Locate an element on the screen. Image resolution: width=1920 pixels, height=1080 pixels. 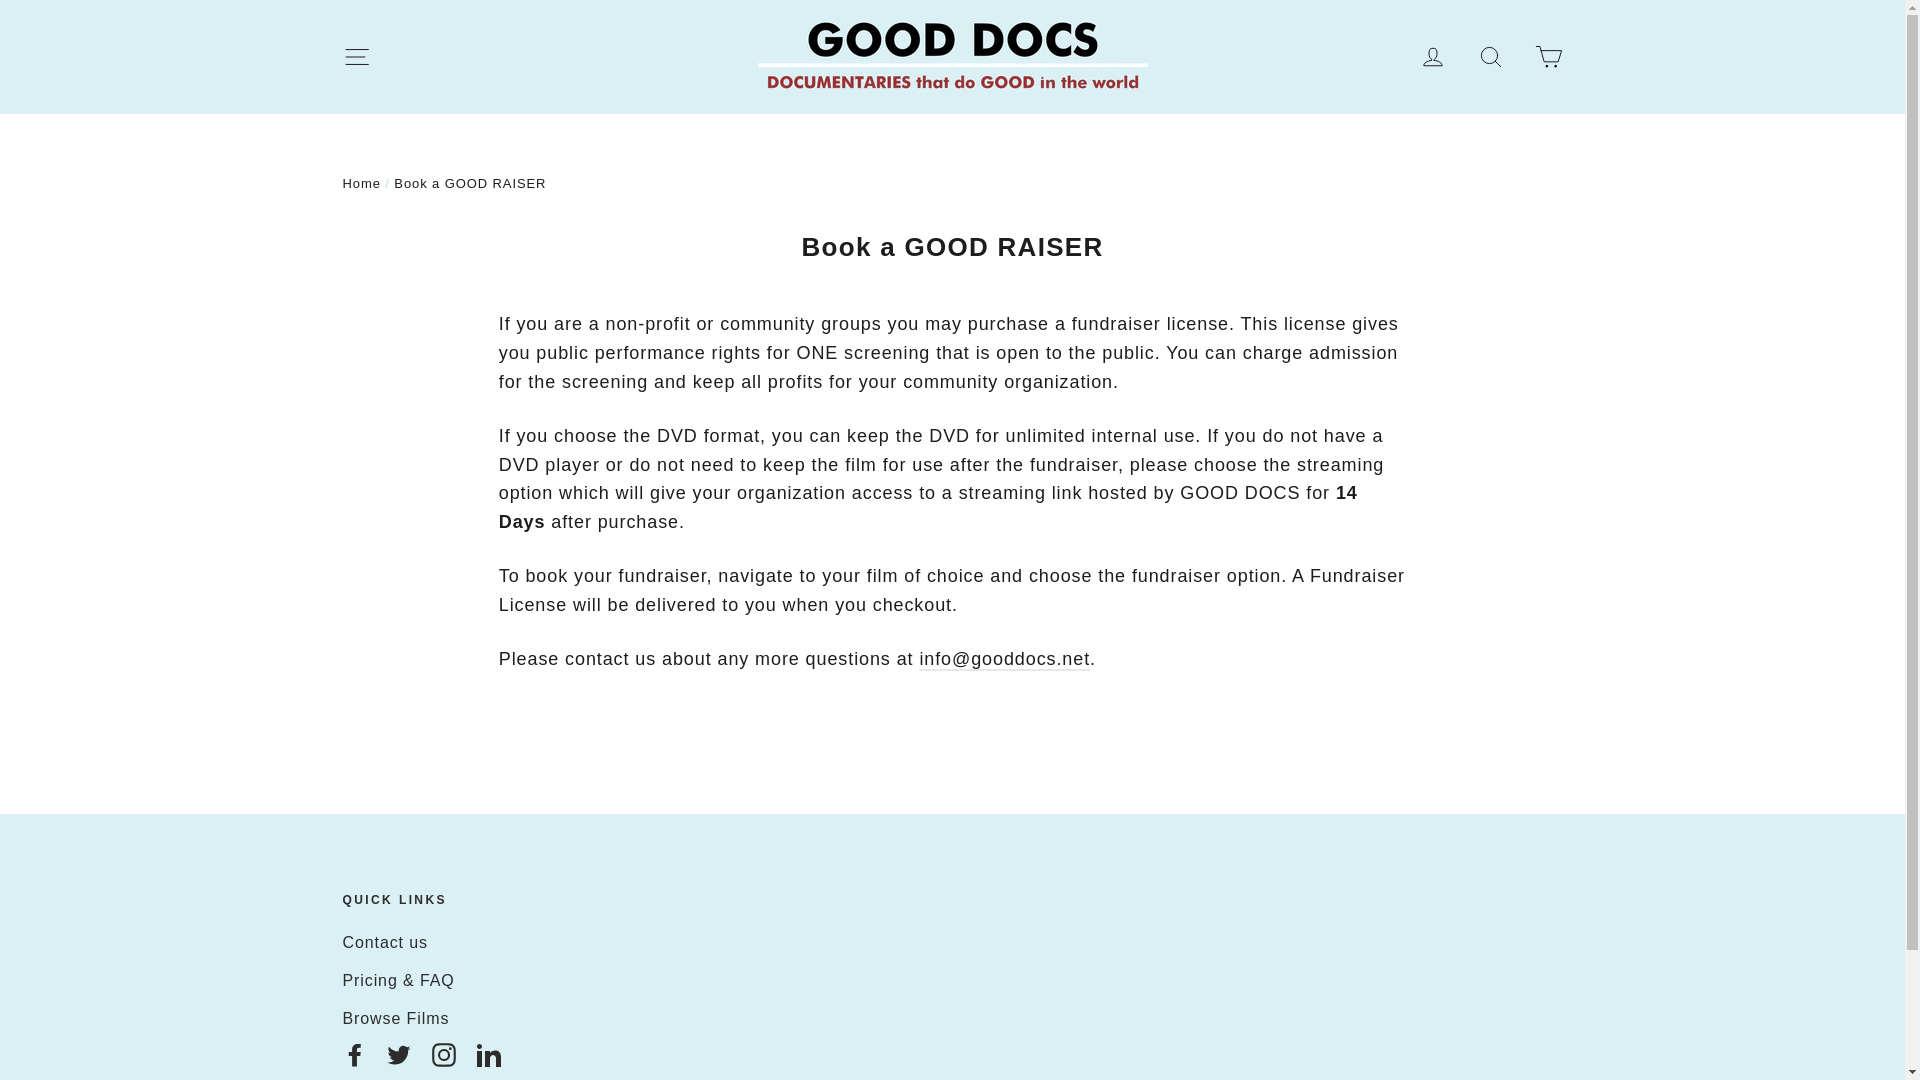
Search is located at coordinates (1490, 56).